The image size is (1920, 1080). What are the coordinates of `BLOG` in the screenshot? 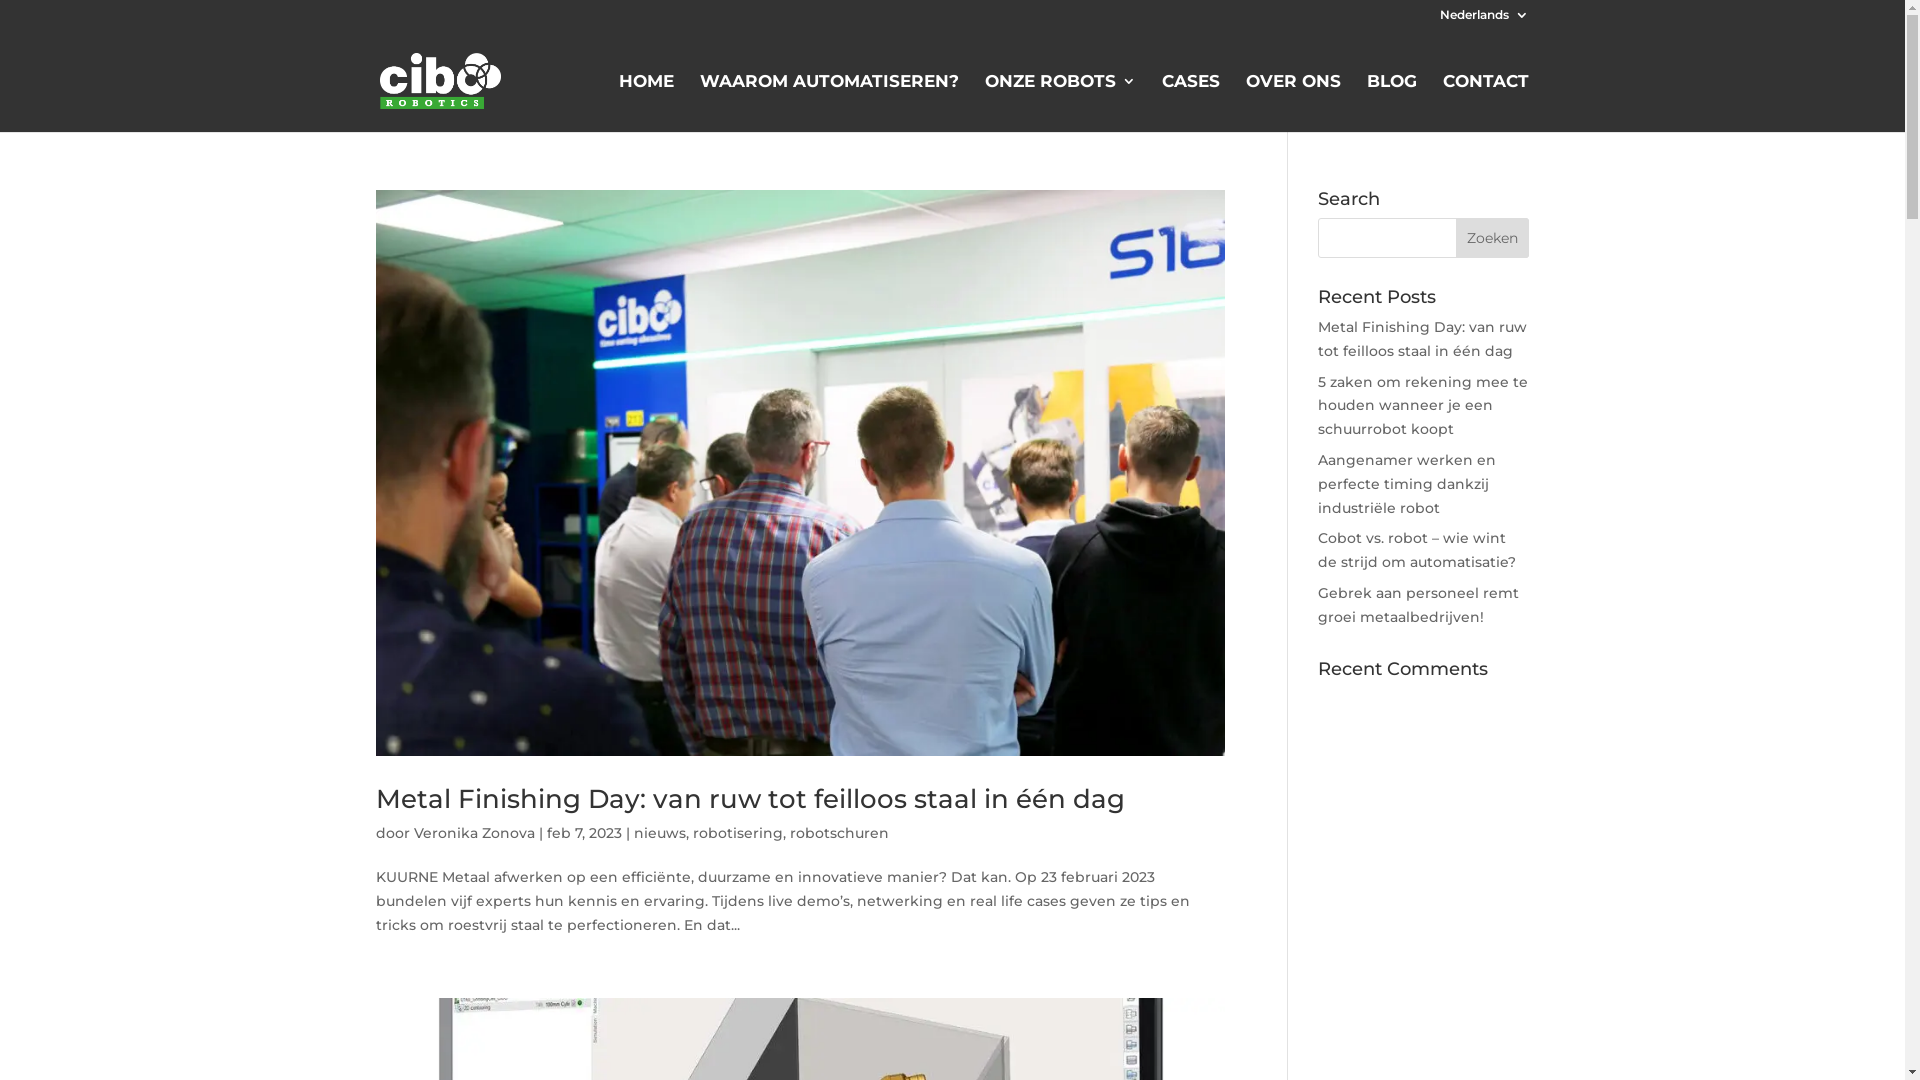 It's located at (1392, 103).